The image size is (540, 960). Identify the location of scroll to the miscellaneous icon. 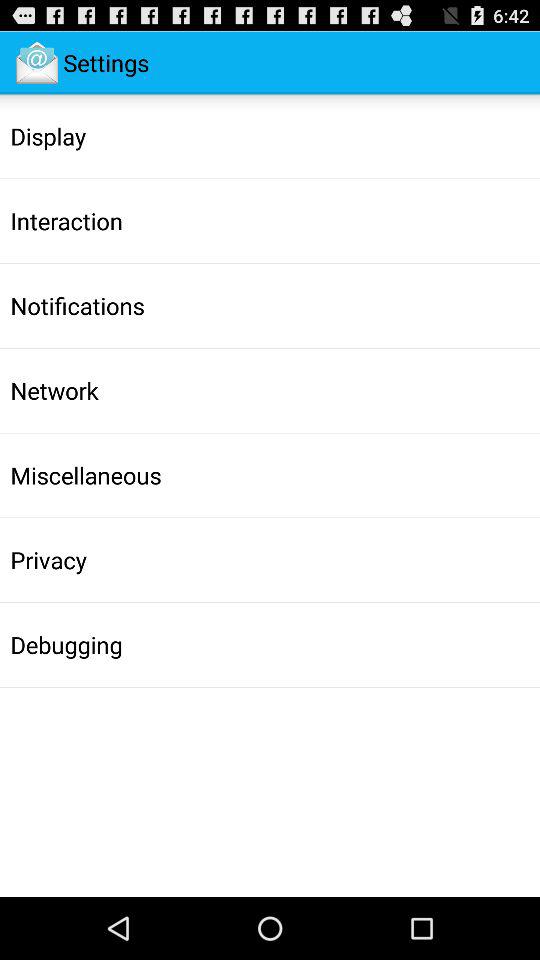
(86, 475).